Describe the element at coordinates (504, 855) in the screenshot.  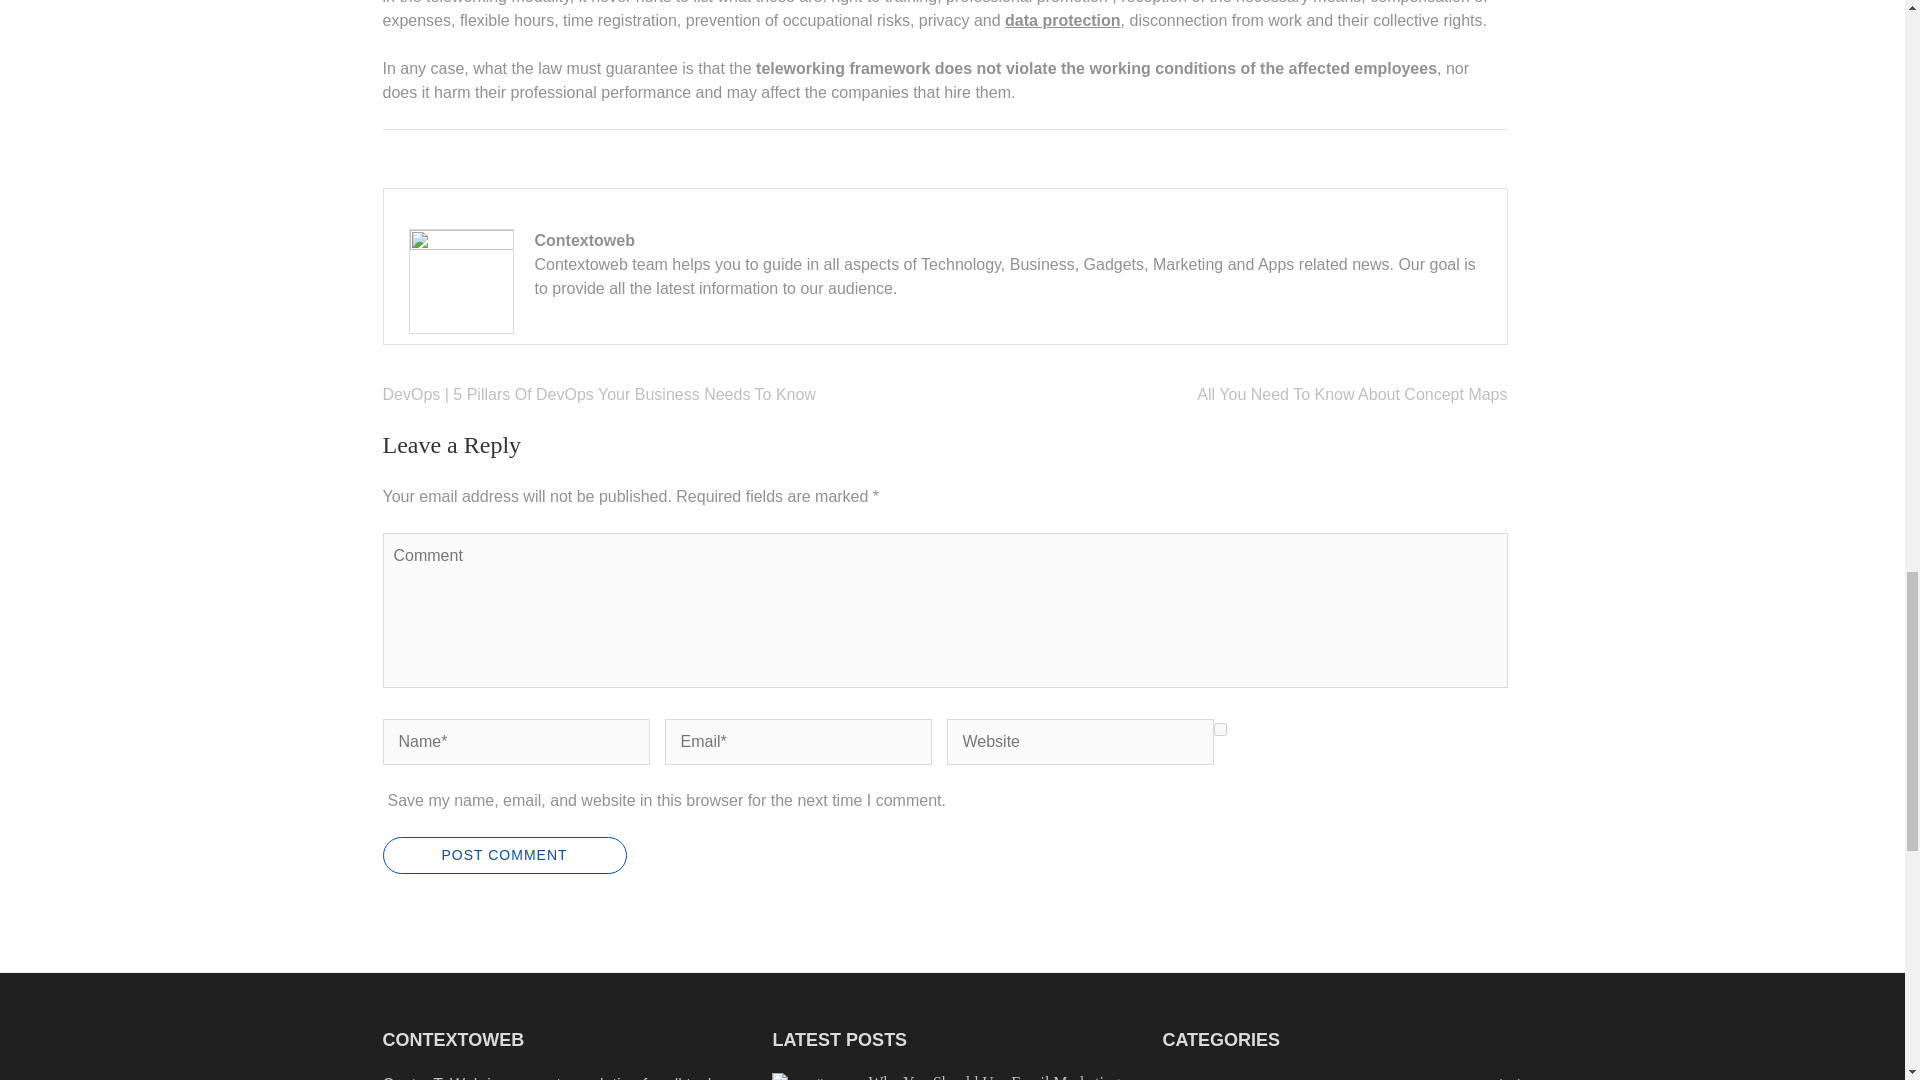
I see `Post Comment` at that location.